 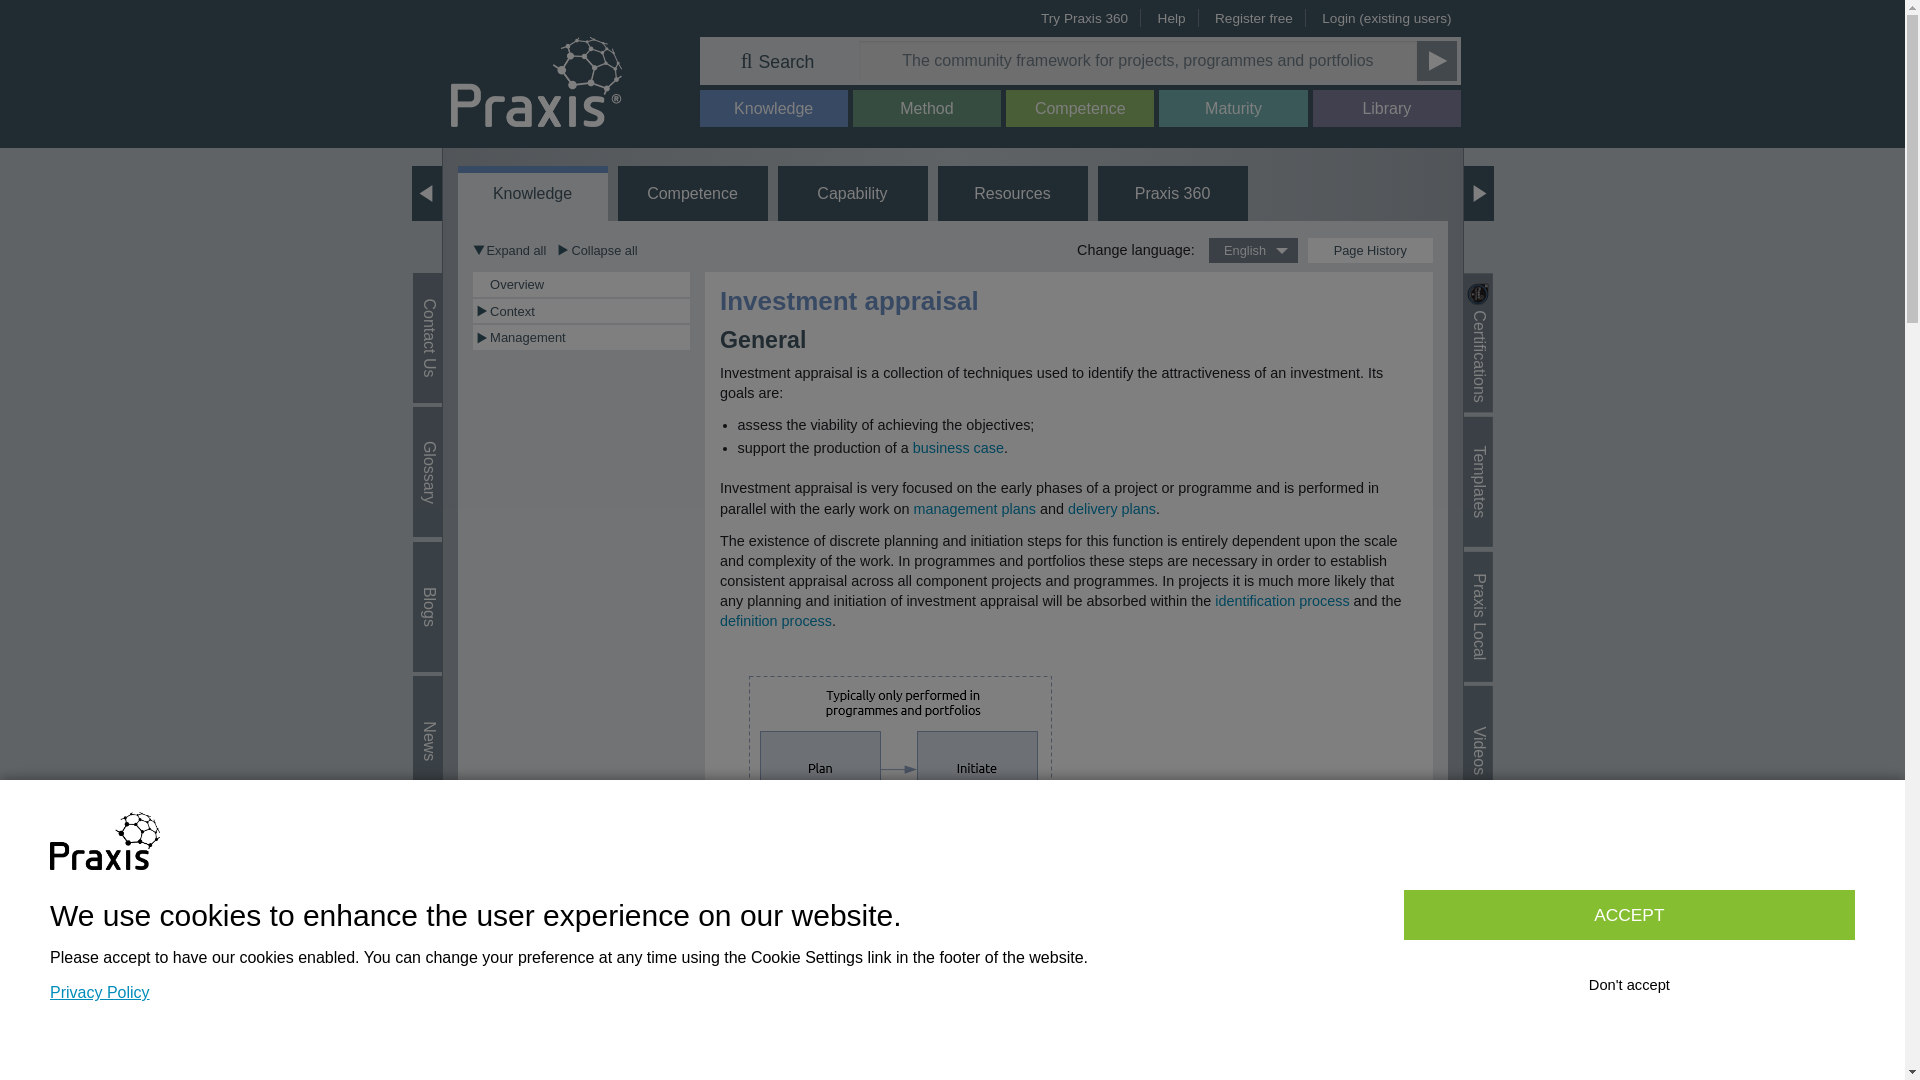 I want to click on Collapse all, so click(x=596, y=250).